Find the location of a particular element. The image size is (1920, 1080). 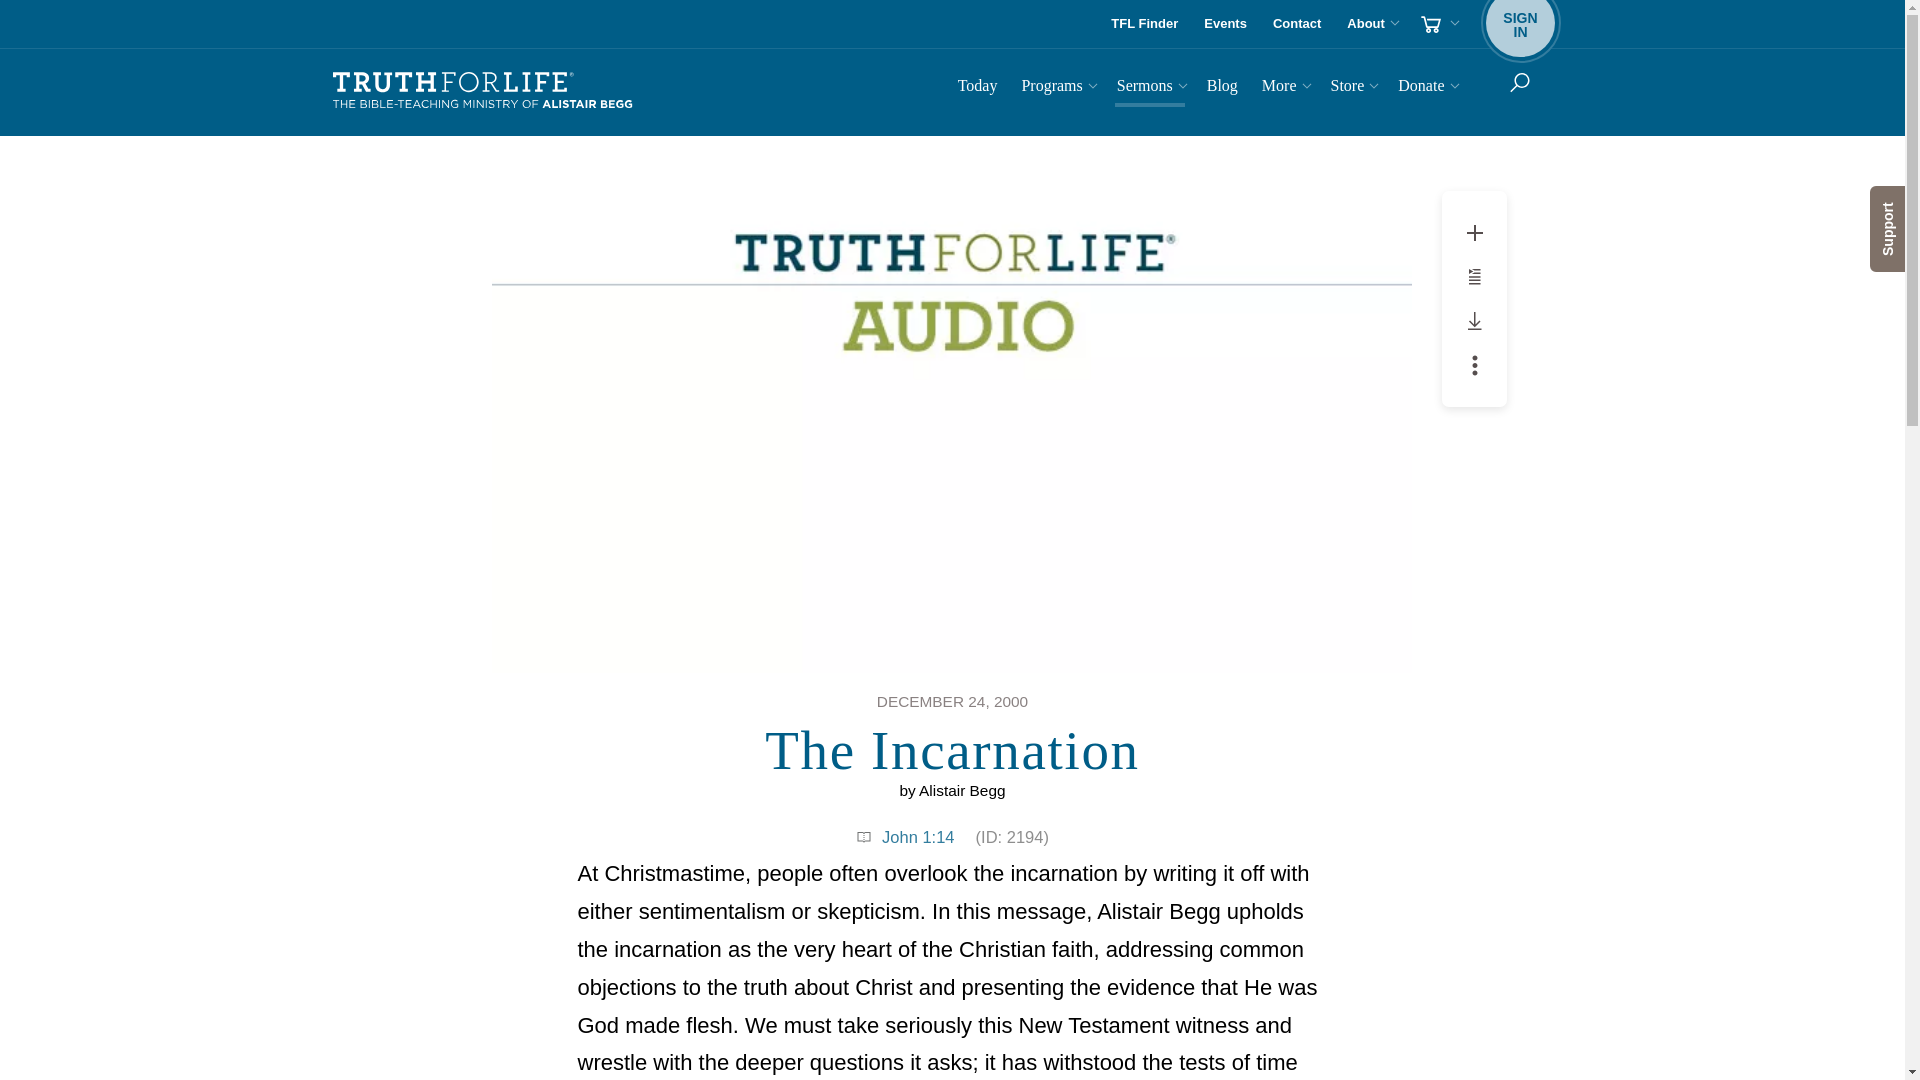

More Options is located at coordinates (978, 88).